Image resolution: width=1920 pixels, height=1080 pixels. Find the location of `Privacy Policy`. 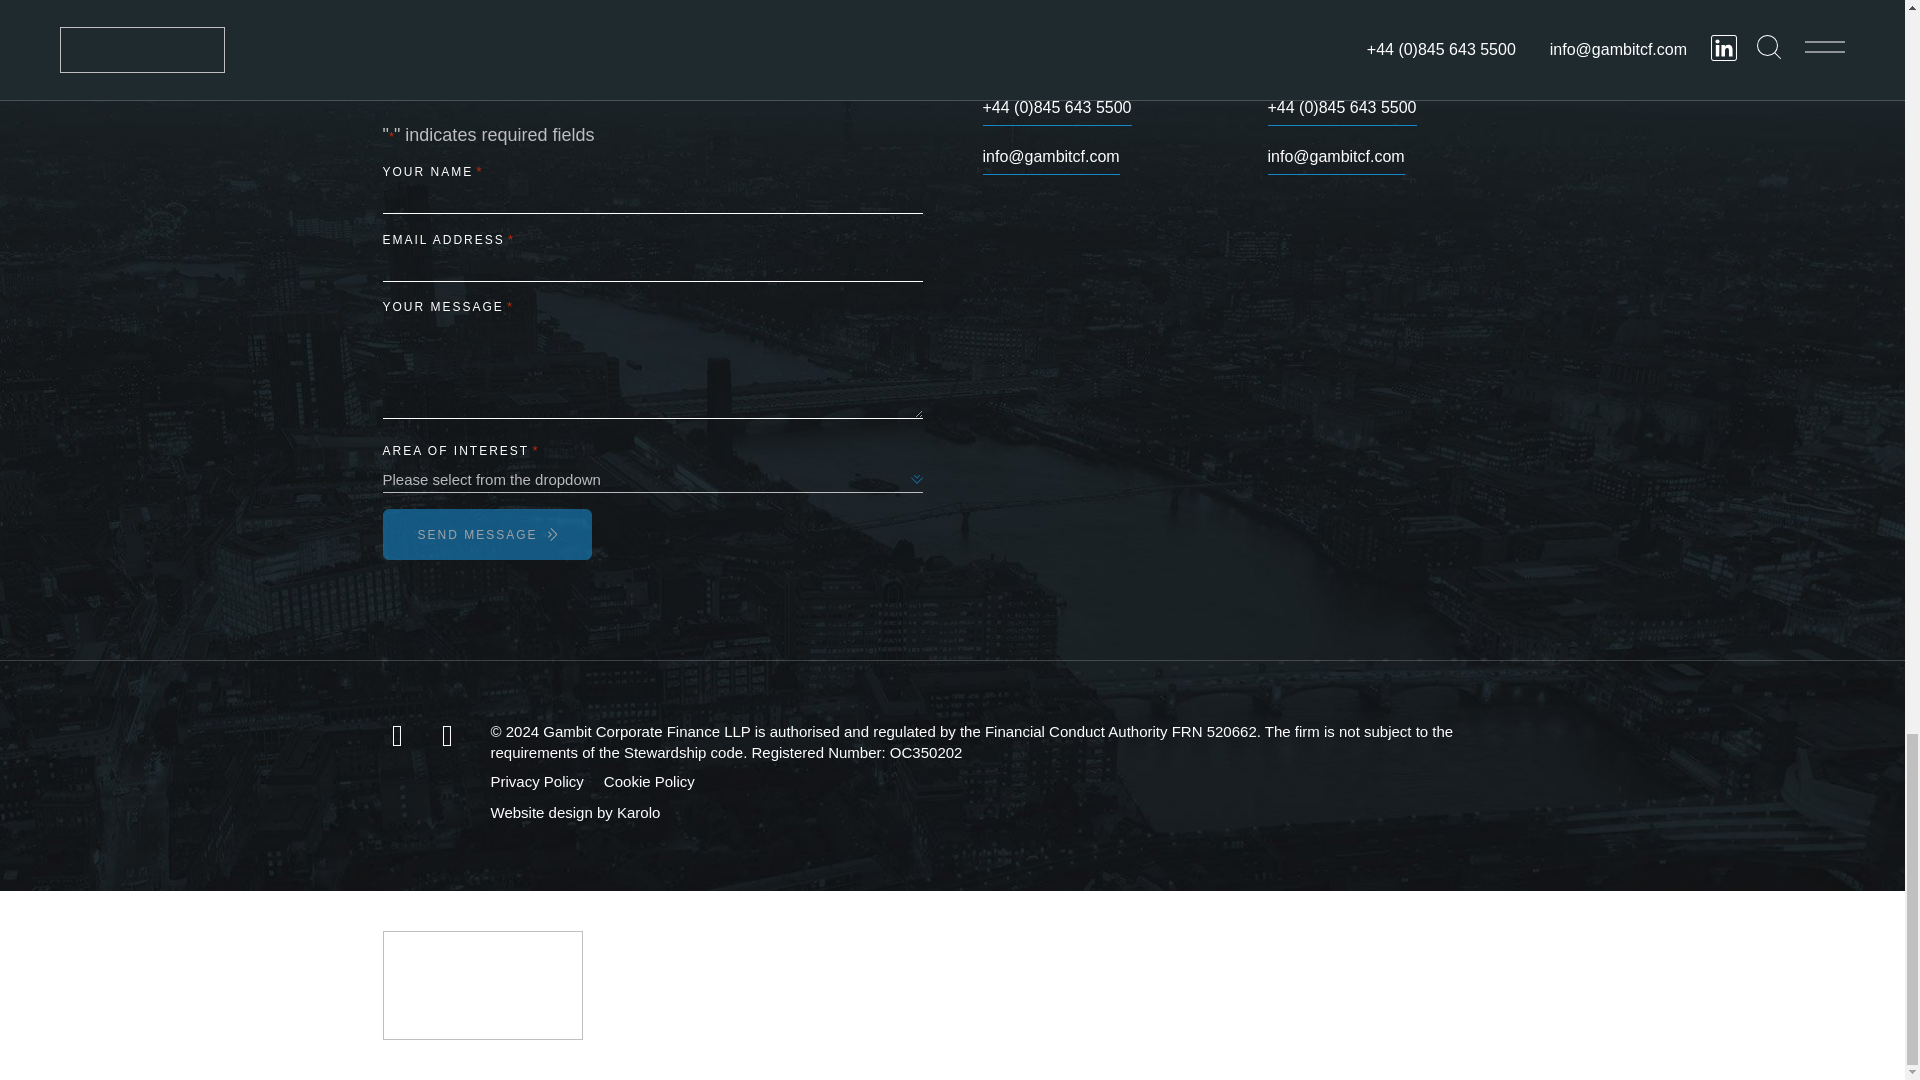

Privacy Policy is located at coordinates (536, 781).